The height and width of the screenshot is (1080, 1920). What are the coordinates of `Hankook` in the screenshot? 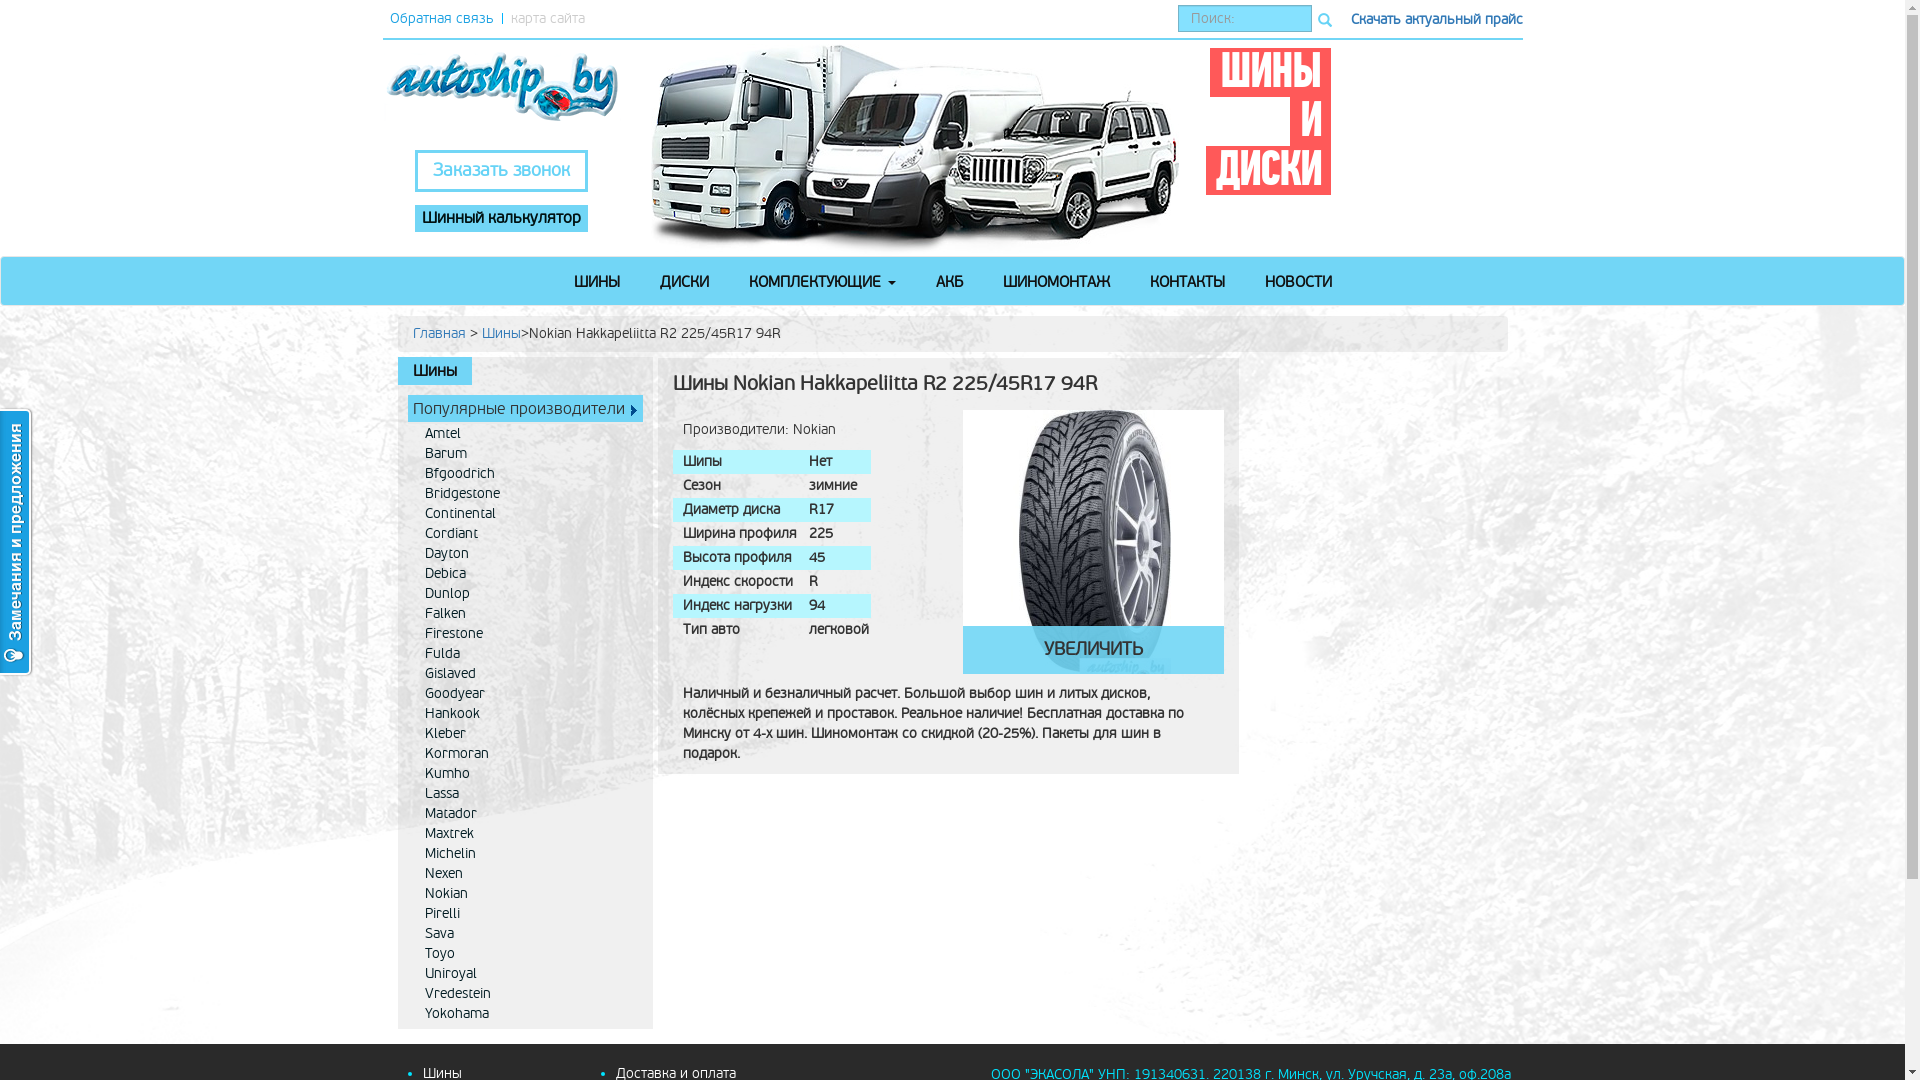 It's located at (528, 714).